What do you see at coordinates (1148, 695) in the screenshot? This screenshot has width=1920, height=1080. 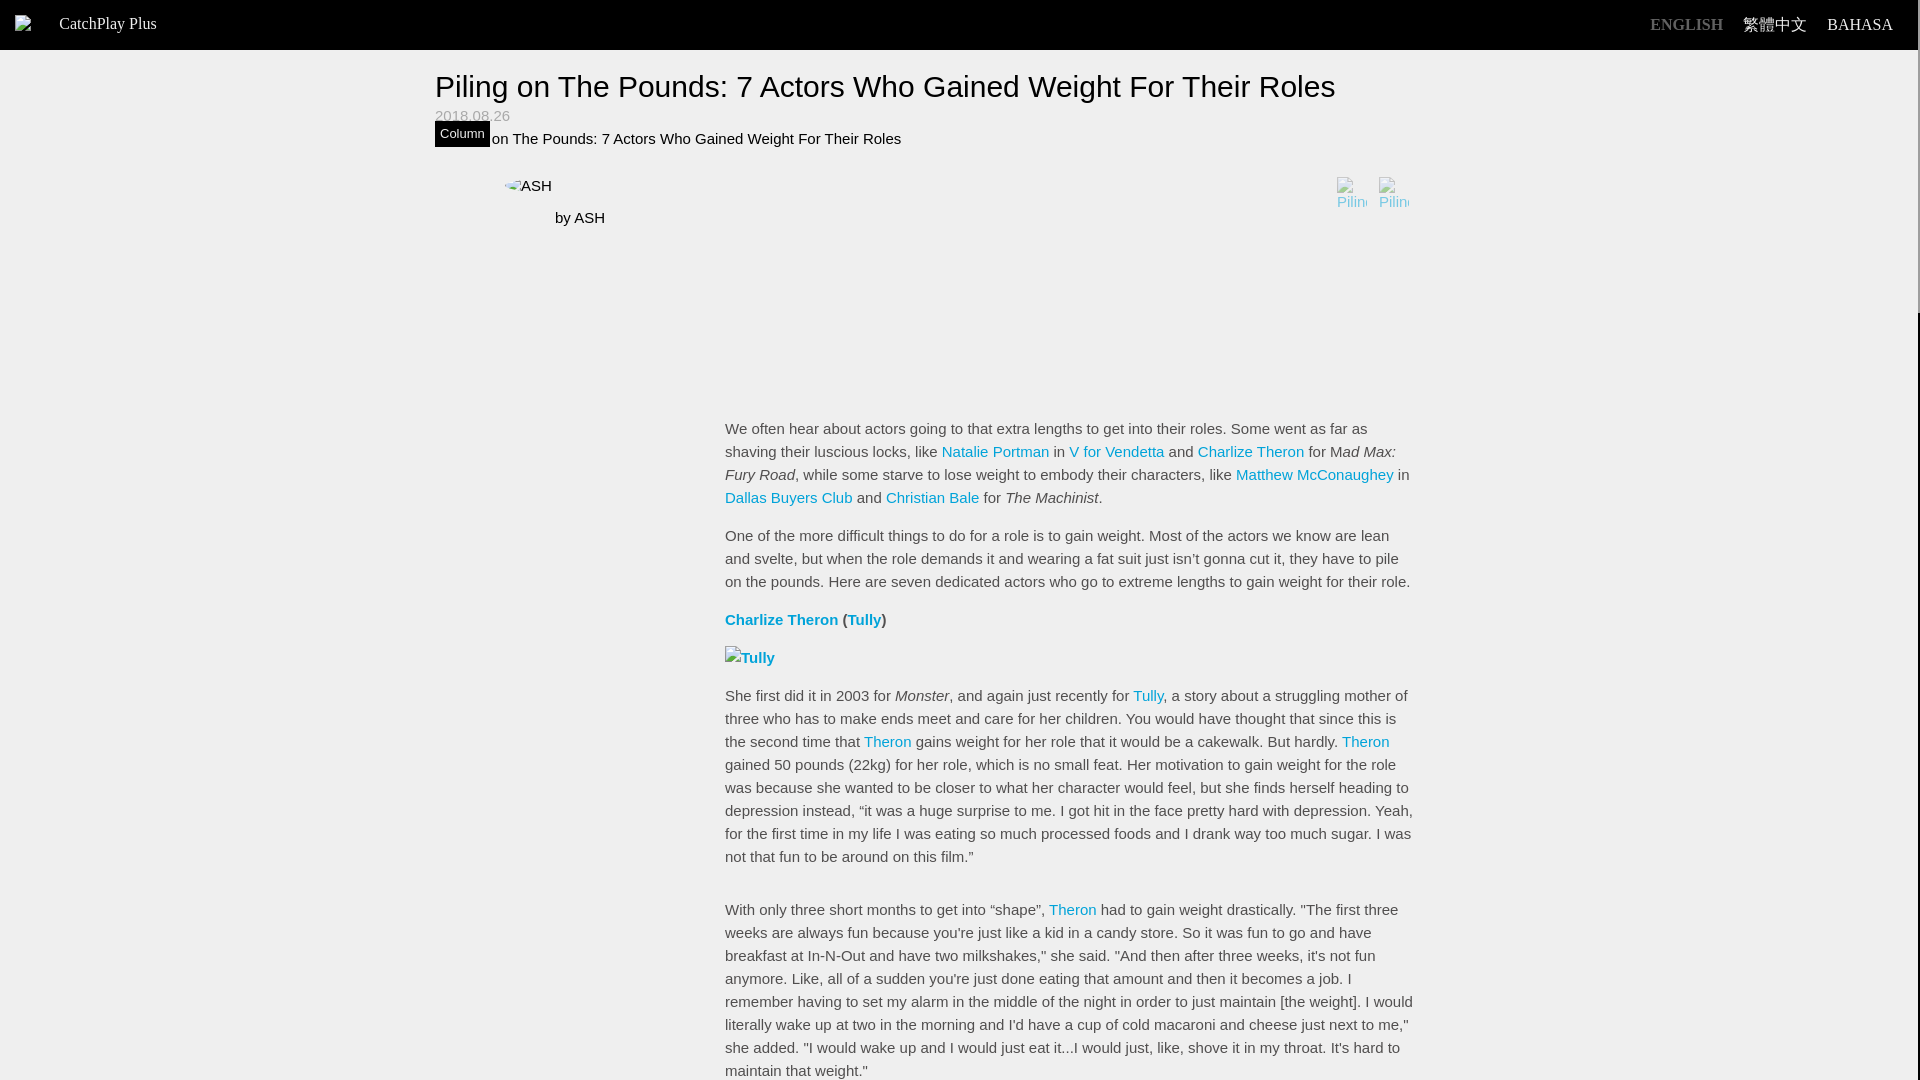 I see `Tully` at bounding box center [1148, 695].